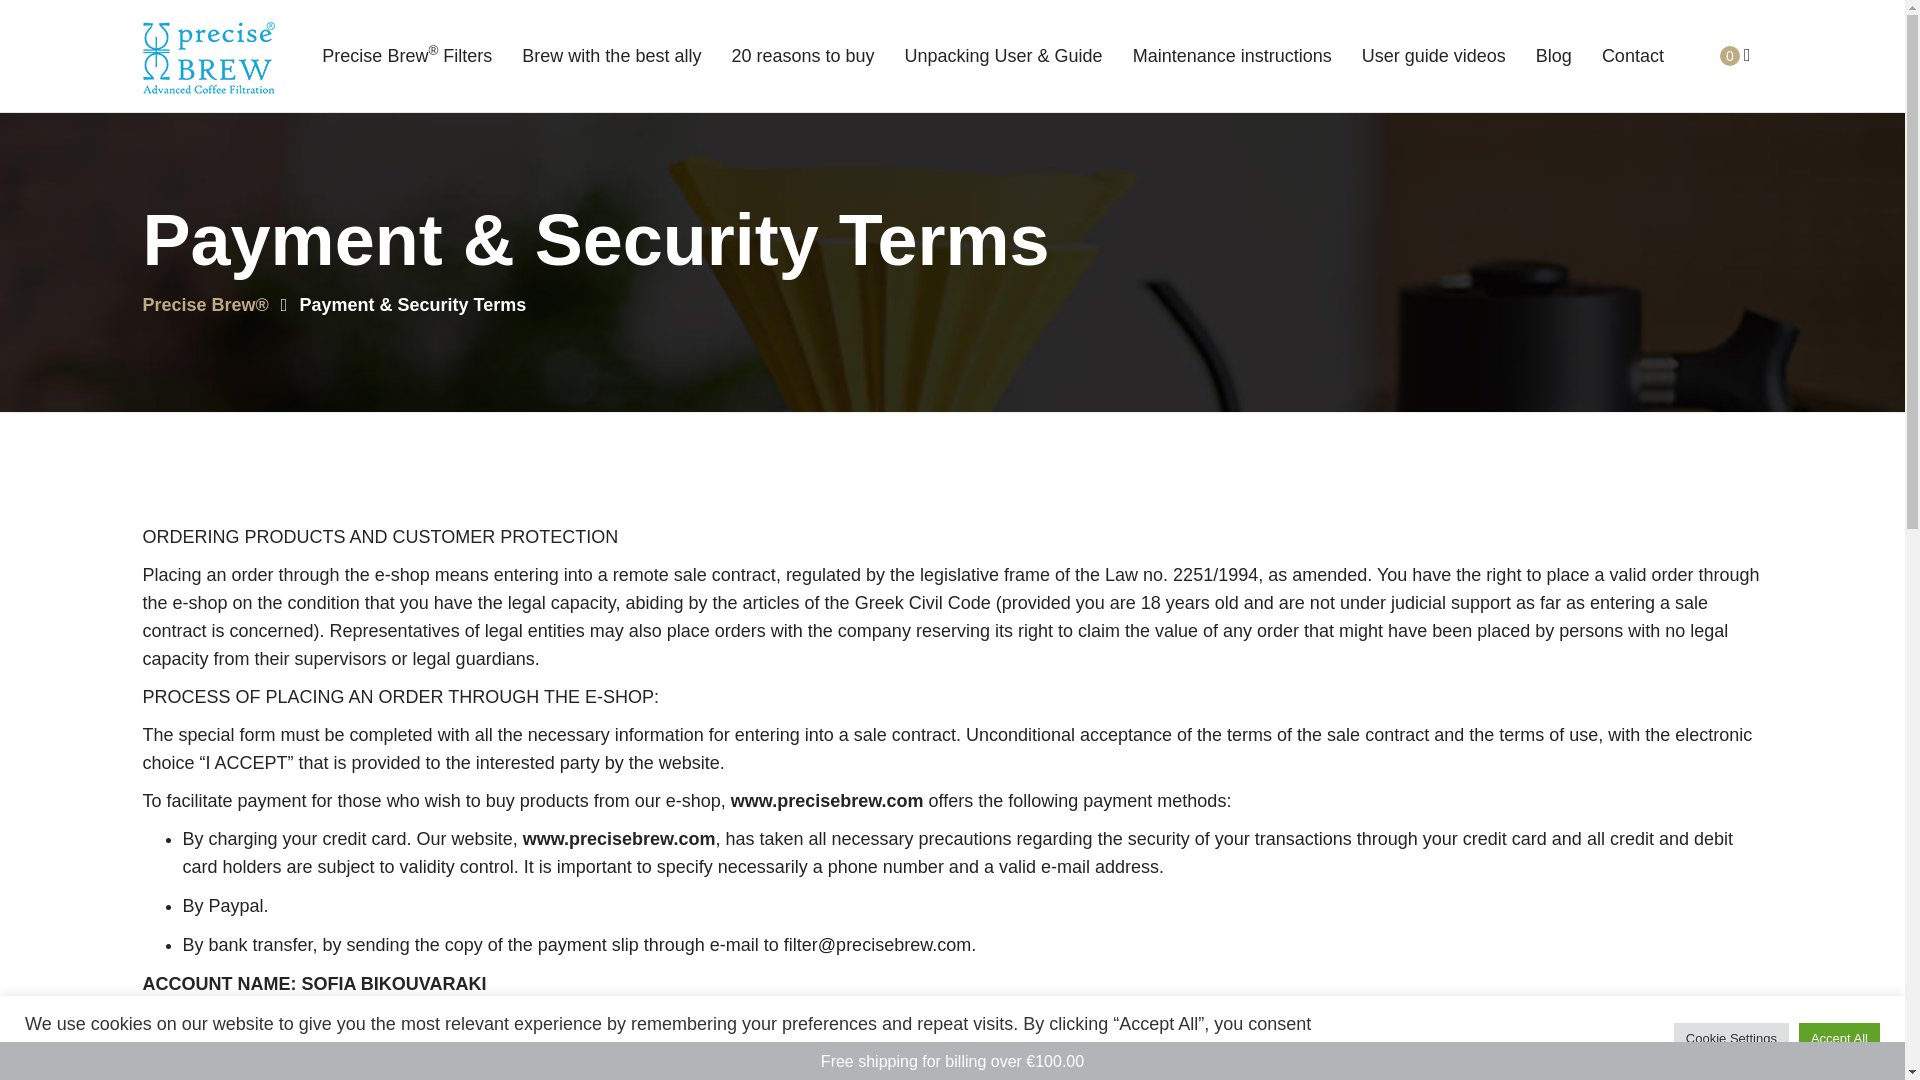 The width and height of the screenshot is (1920, 1080). Describe the element at coordinates (1732, 1037) in the screenshot. I see `Cookie Settings` at that location.